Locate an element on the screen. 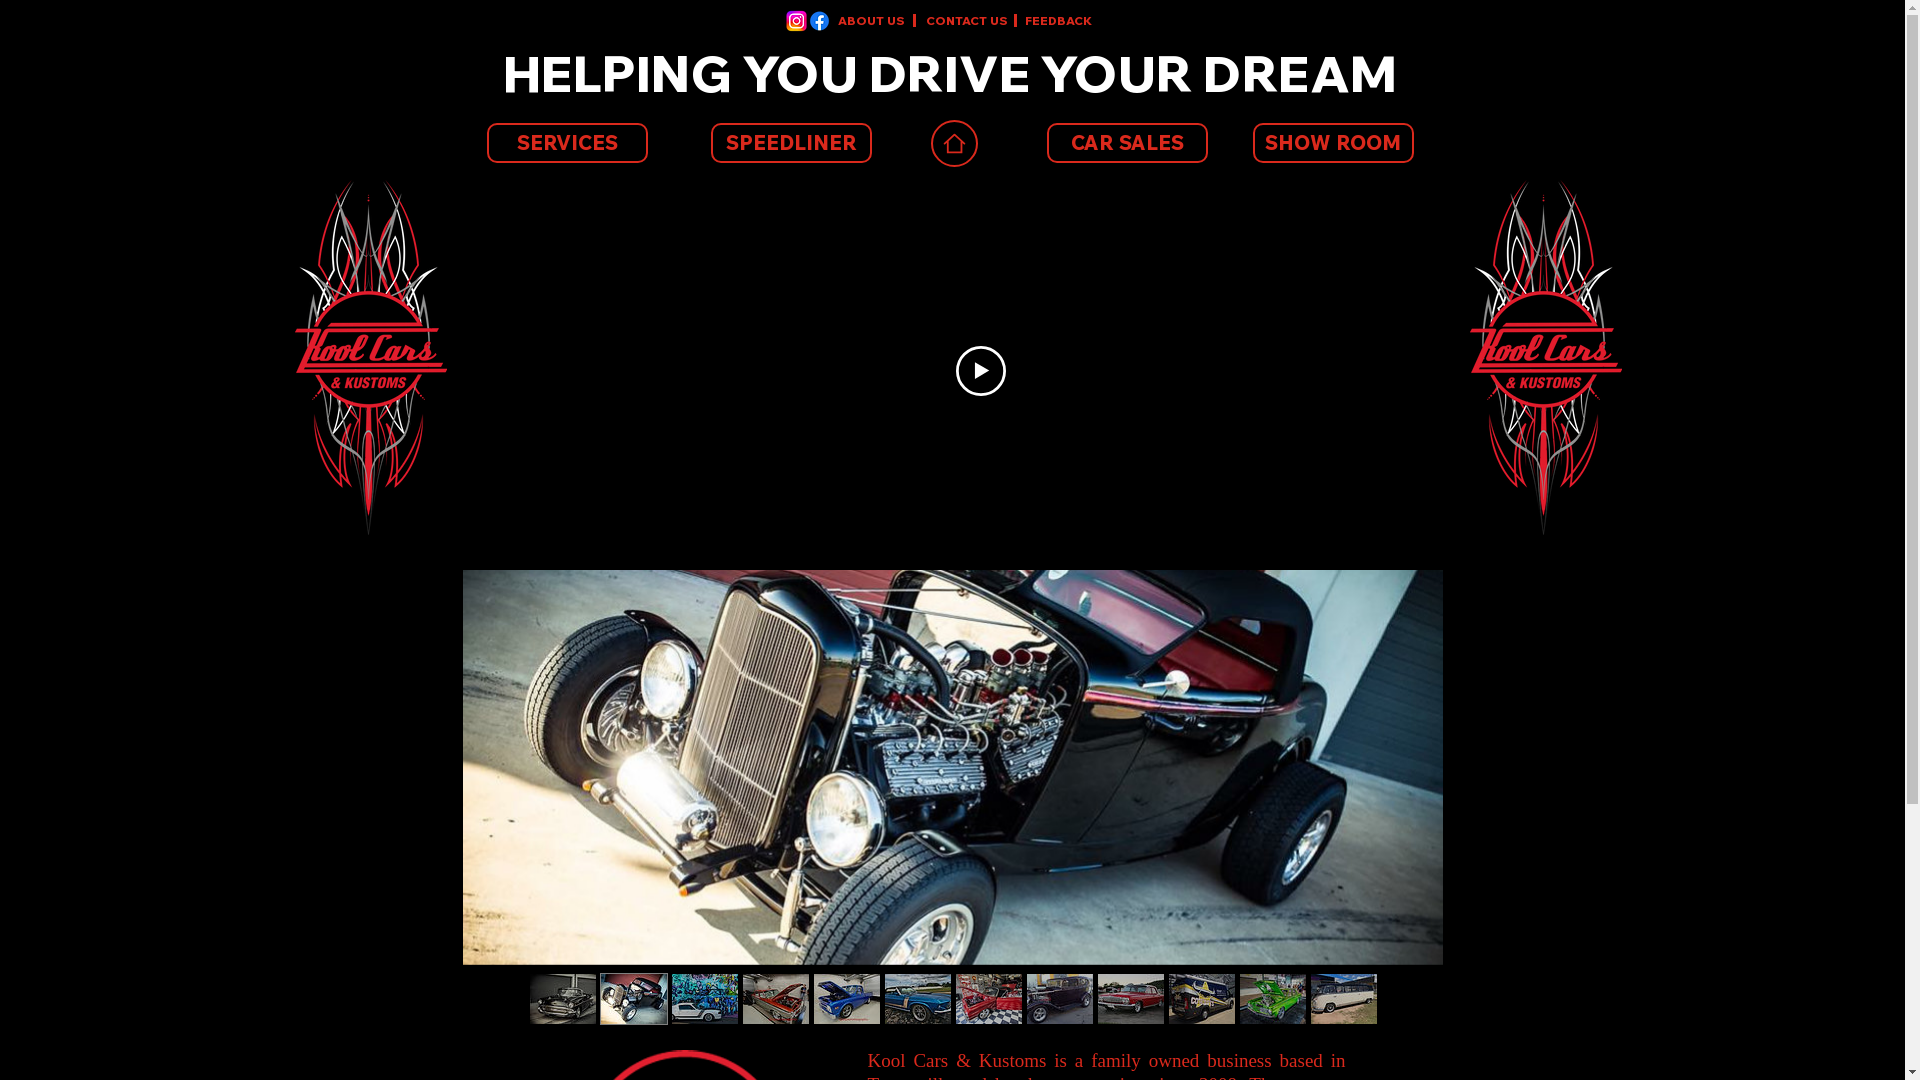 The width and height of the screenshot is (1920, 1080). FEEDBACK is located at coordinates (1084, 22).